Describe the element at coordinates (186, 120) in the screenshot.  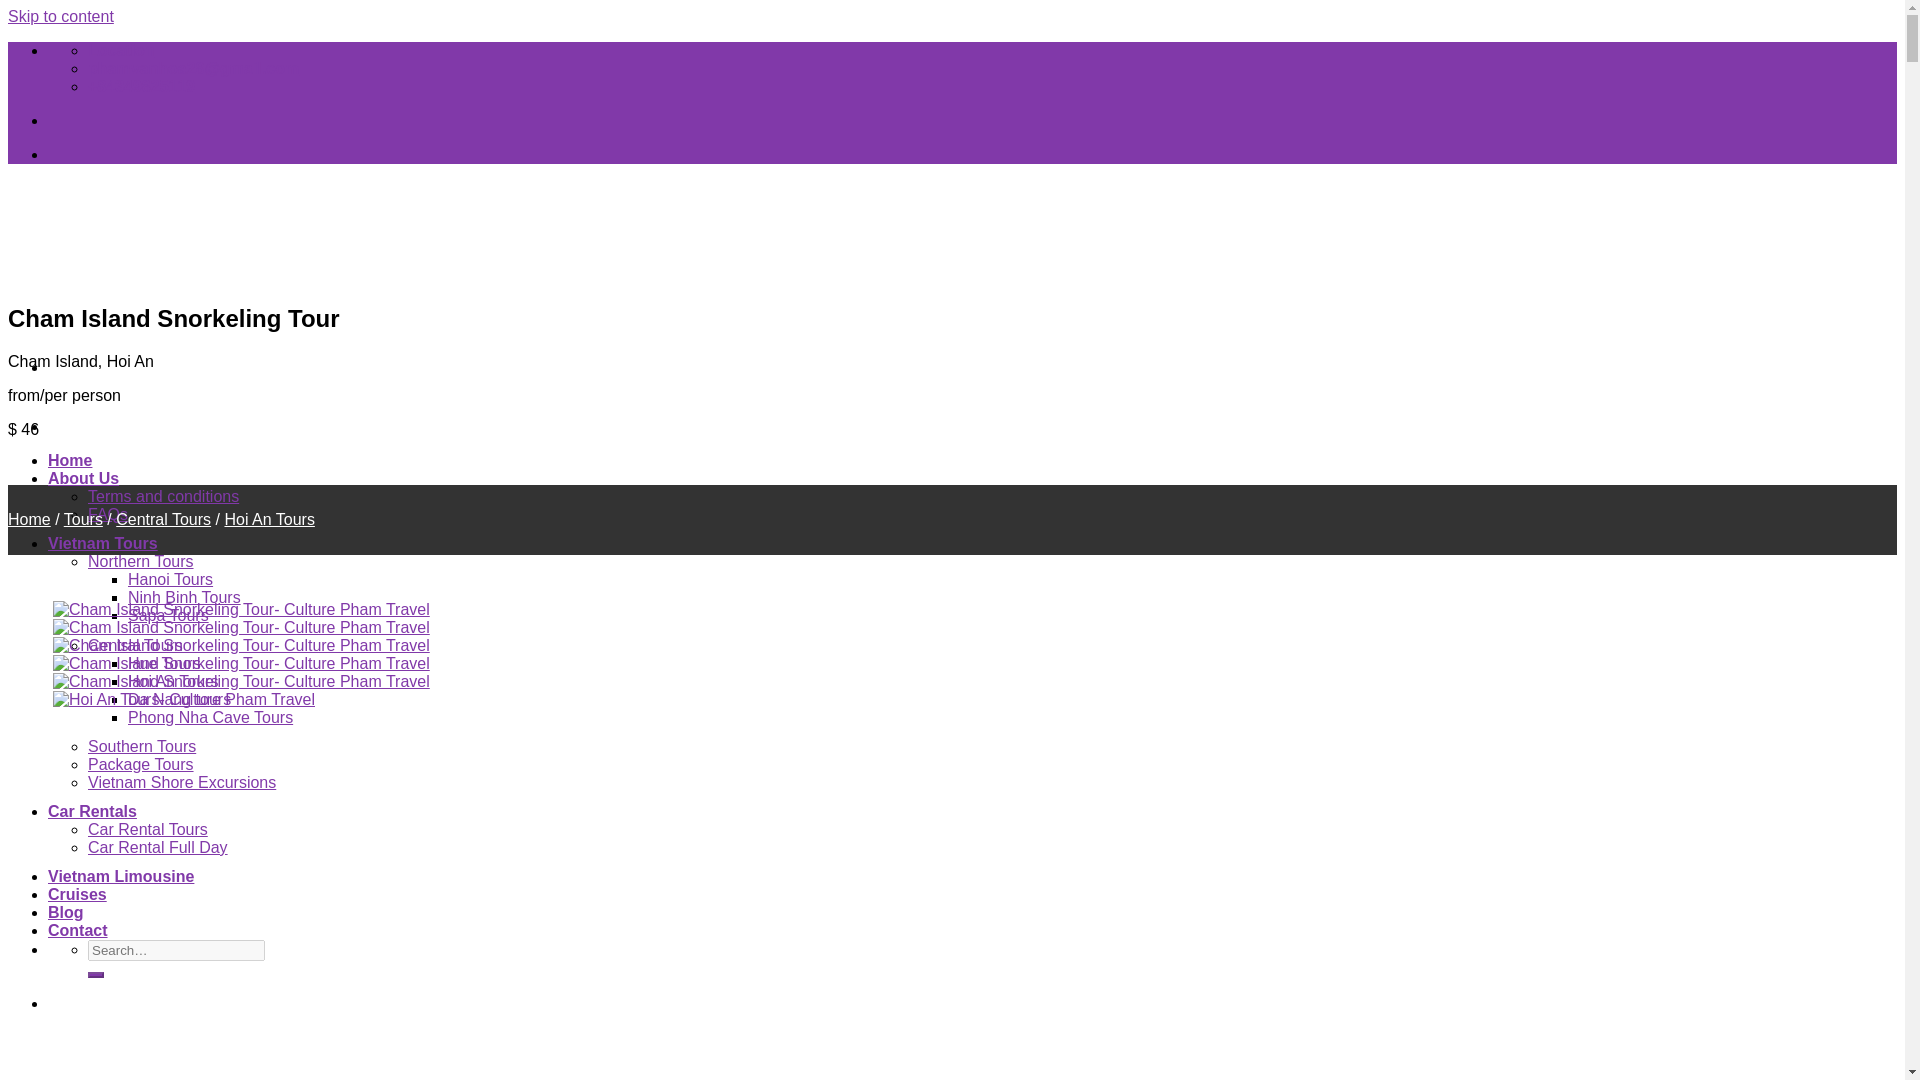
I see `Linkedin-share` at that location.